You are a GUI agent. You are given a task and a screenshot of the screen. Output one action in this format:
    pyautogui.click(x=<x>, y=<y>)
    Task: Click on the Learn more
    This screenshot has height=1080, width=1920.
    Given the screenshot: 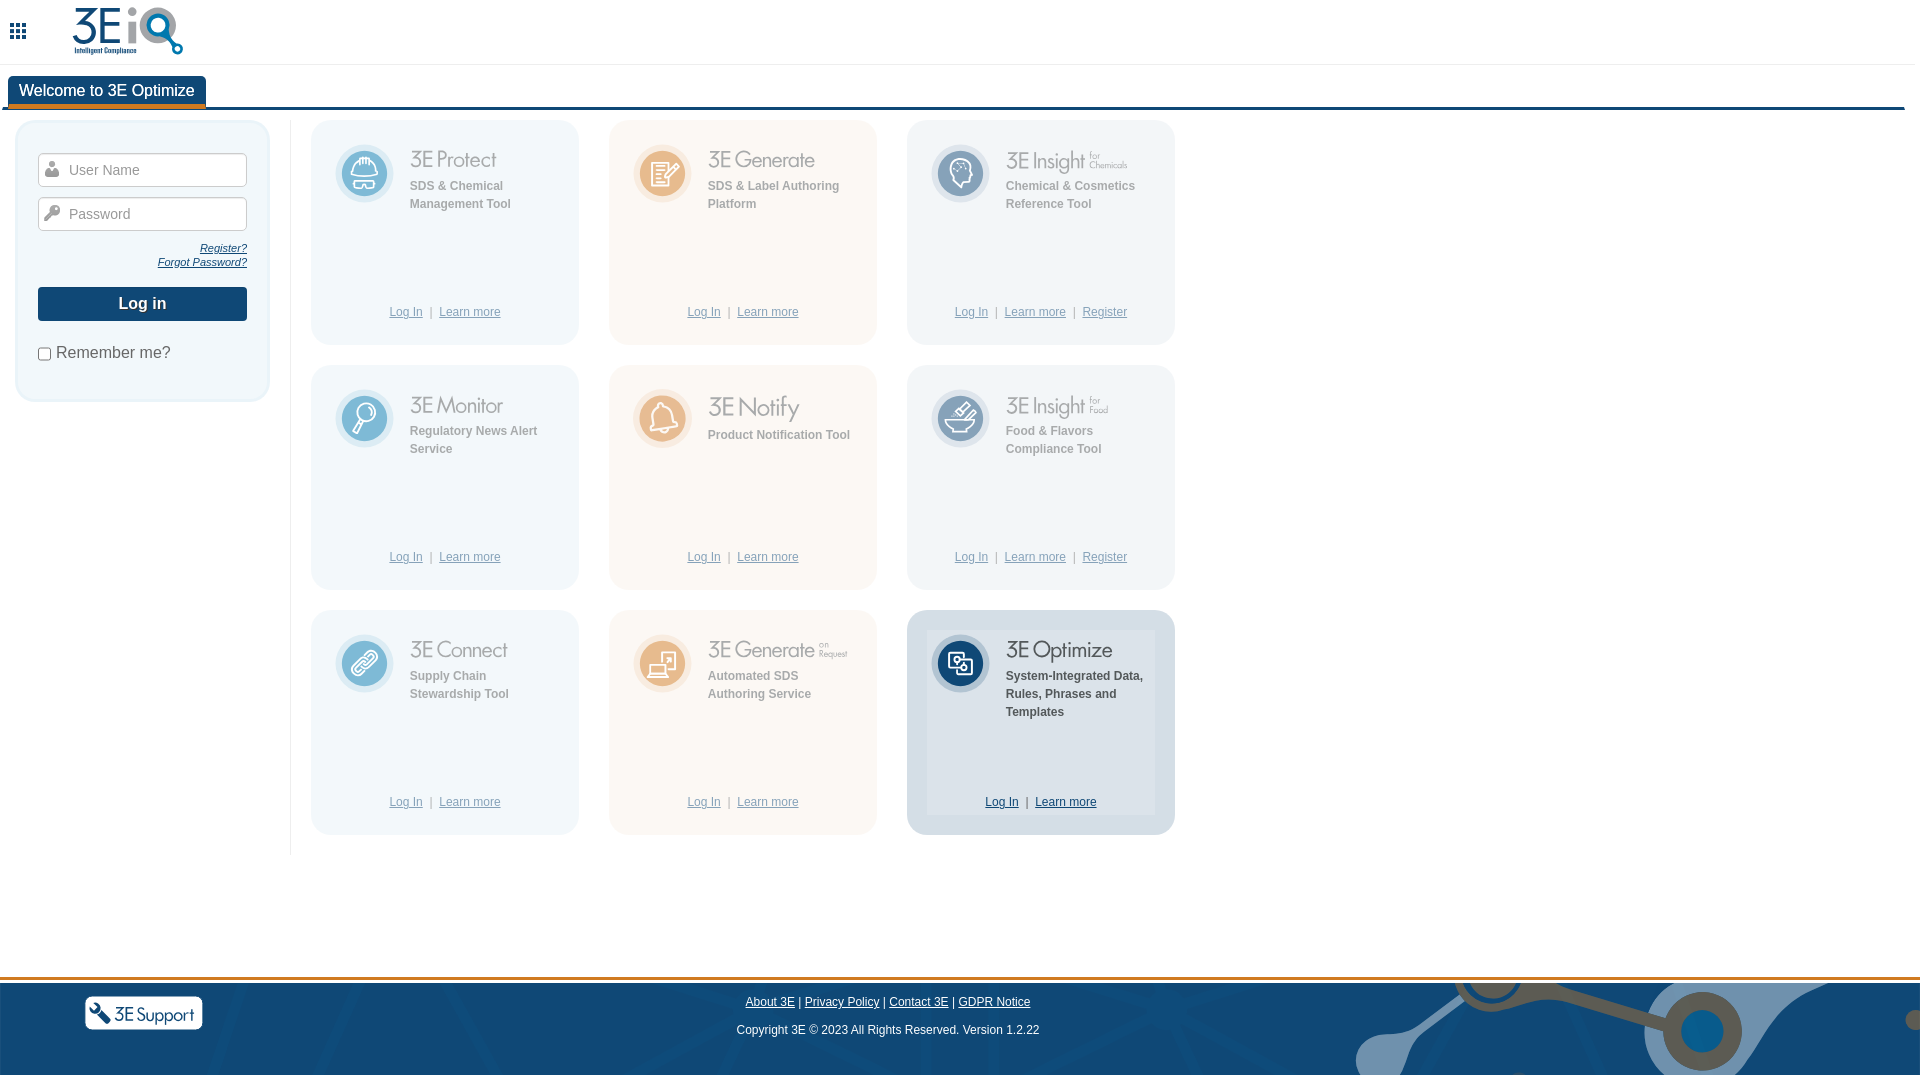 What is the action you would take?
    pyautogui.click(x=1066, y=802)
    